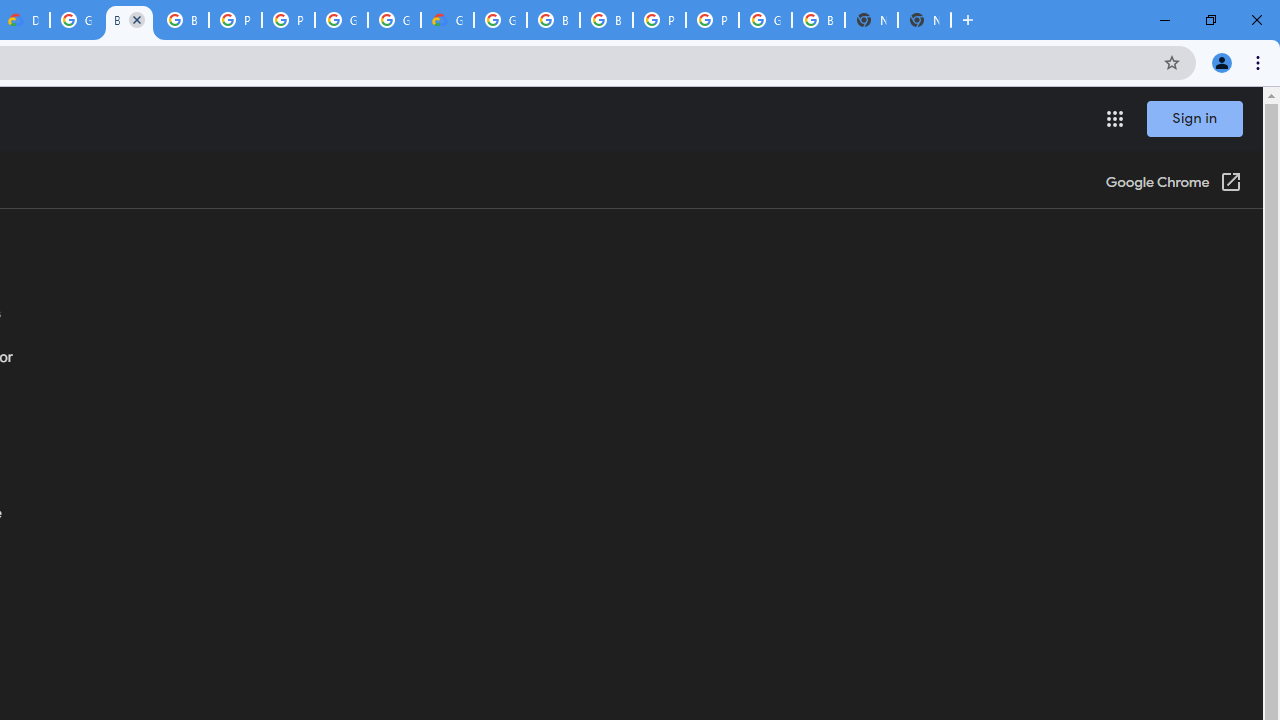 The height and width of the screenshot is (720, 1280). What do you see at coordinates (182, 20) in the screenshot?
I see `Browse Chrome as a guest - Computer - Google Chrome Help` at bounding box center [182, 20].